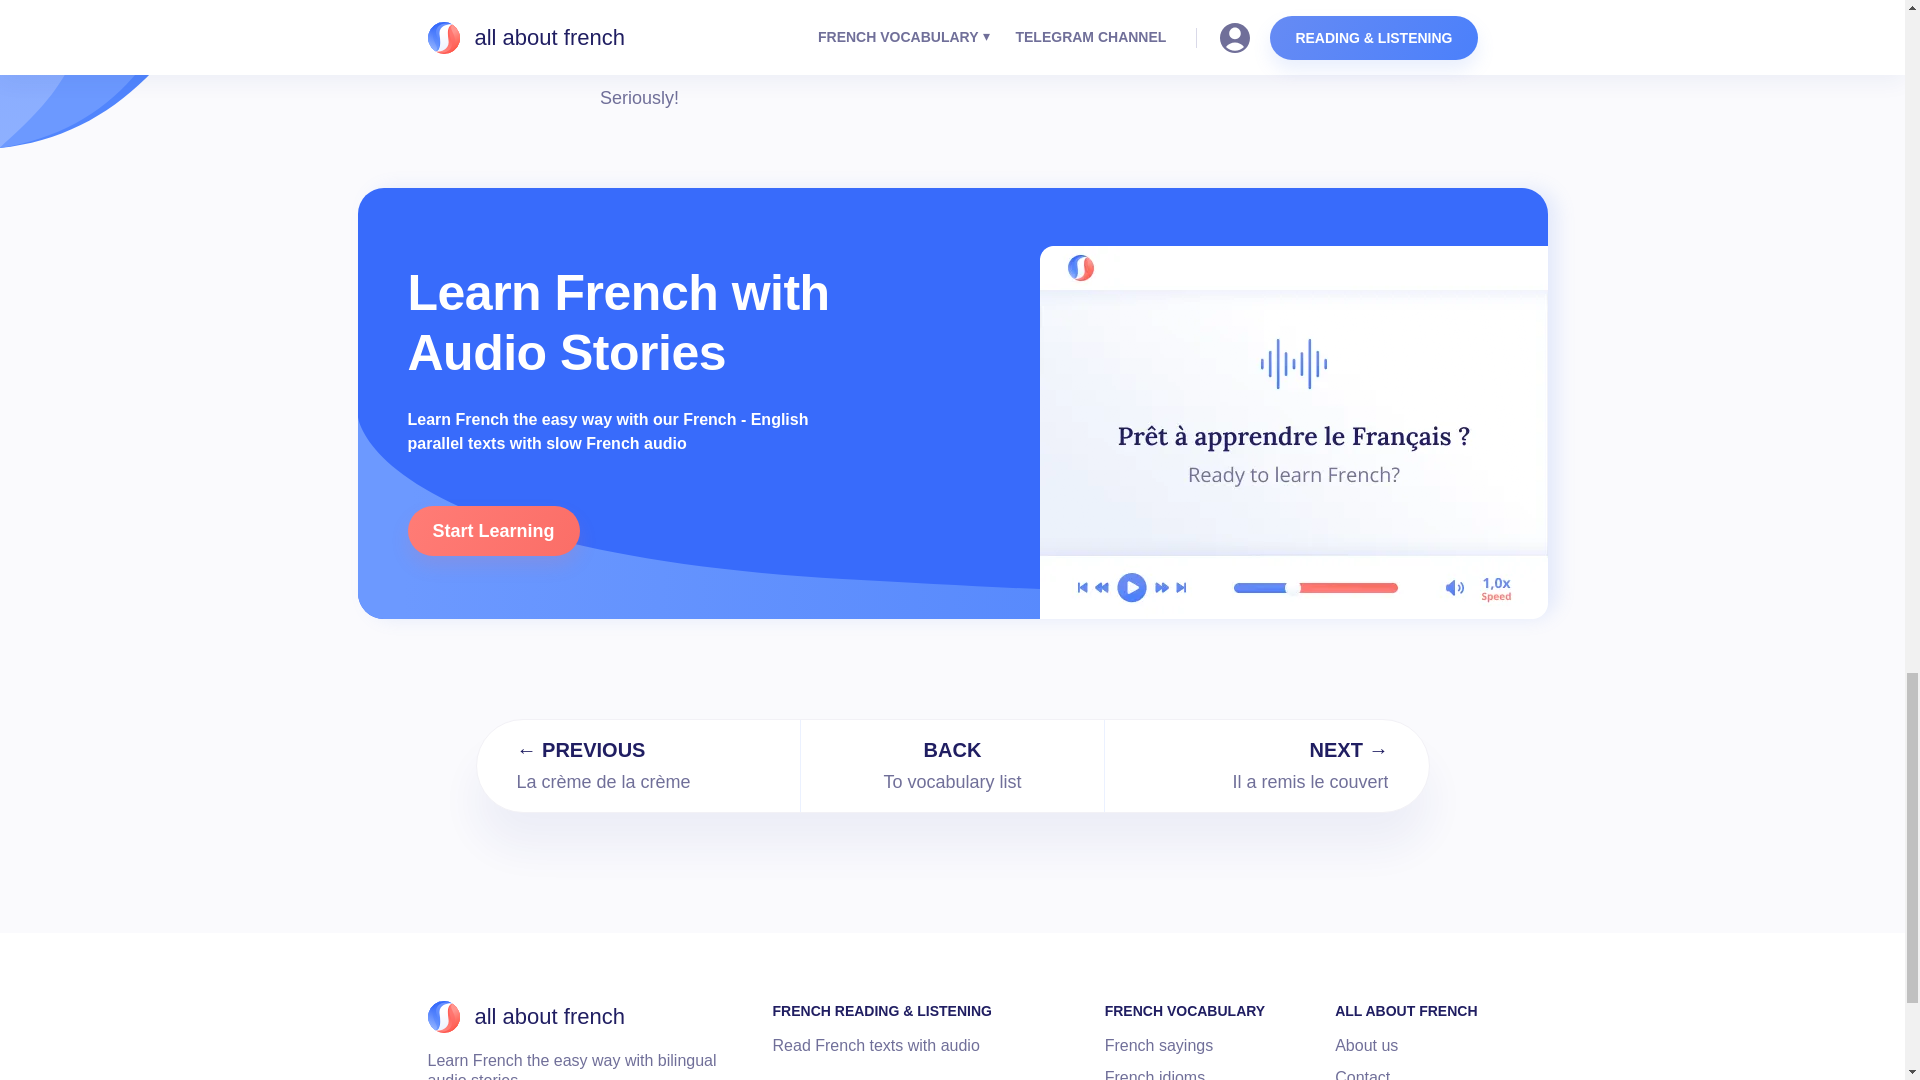  Describe the element at coordinates (1155, 1074) in the screenshot. I see `all about french` at that location.